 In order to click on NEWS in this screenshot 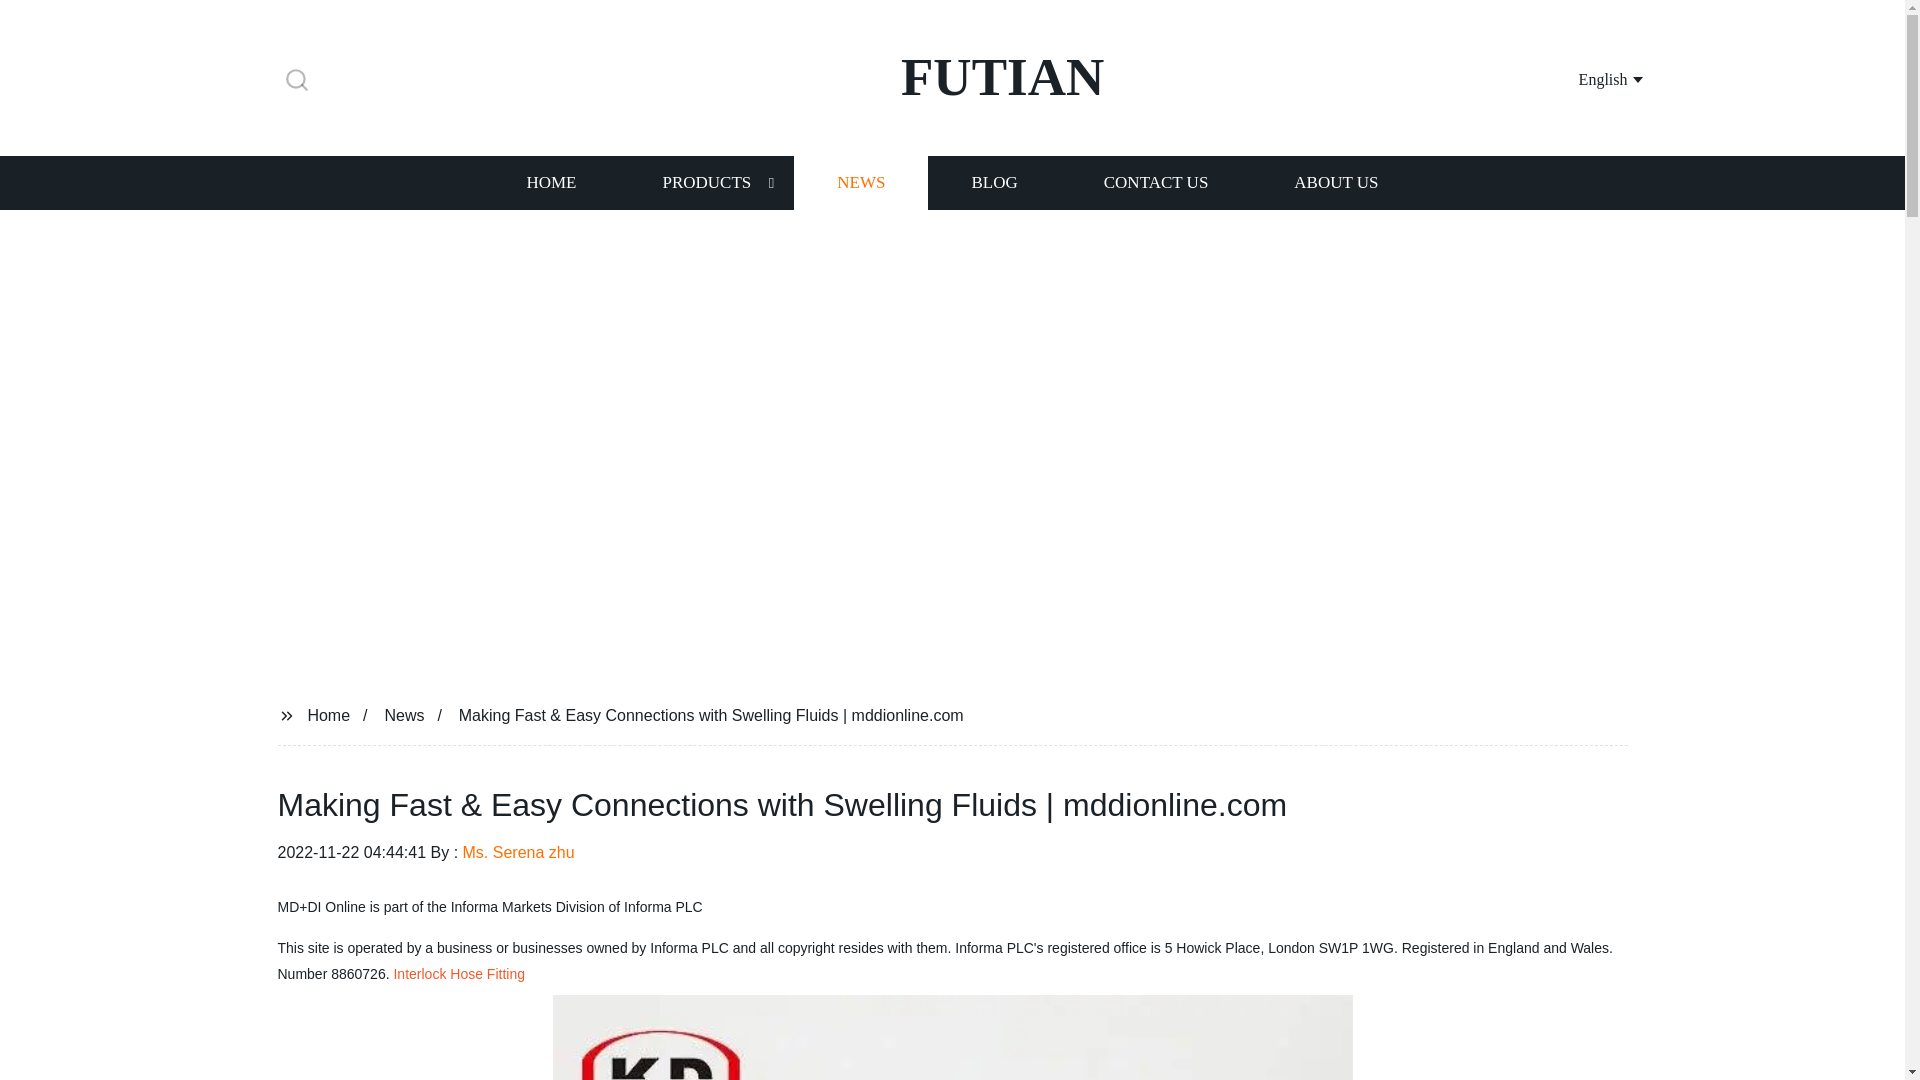, I will do `click(860, 182)`.